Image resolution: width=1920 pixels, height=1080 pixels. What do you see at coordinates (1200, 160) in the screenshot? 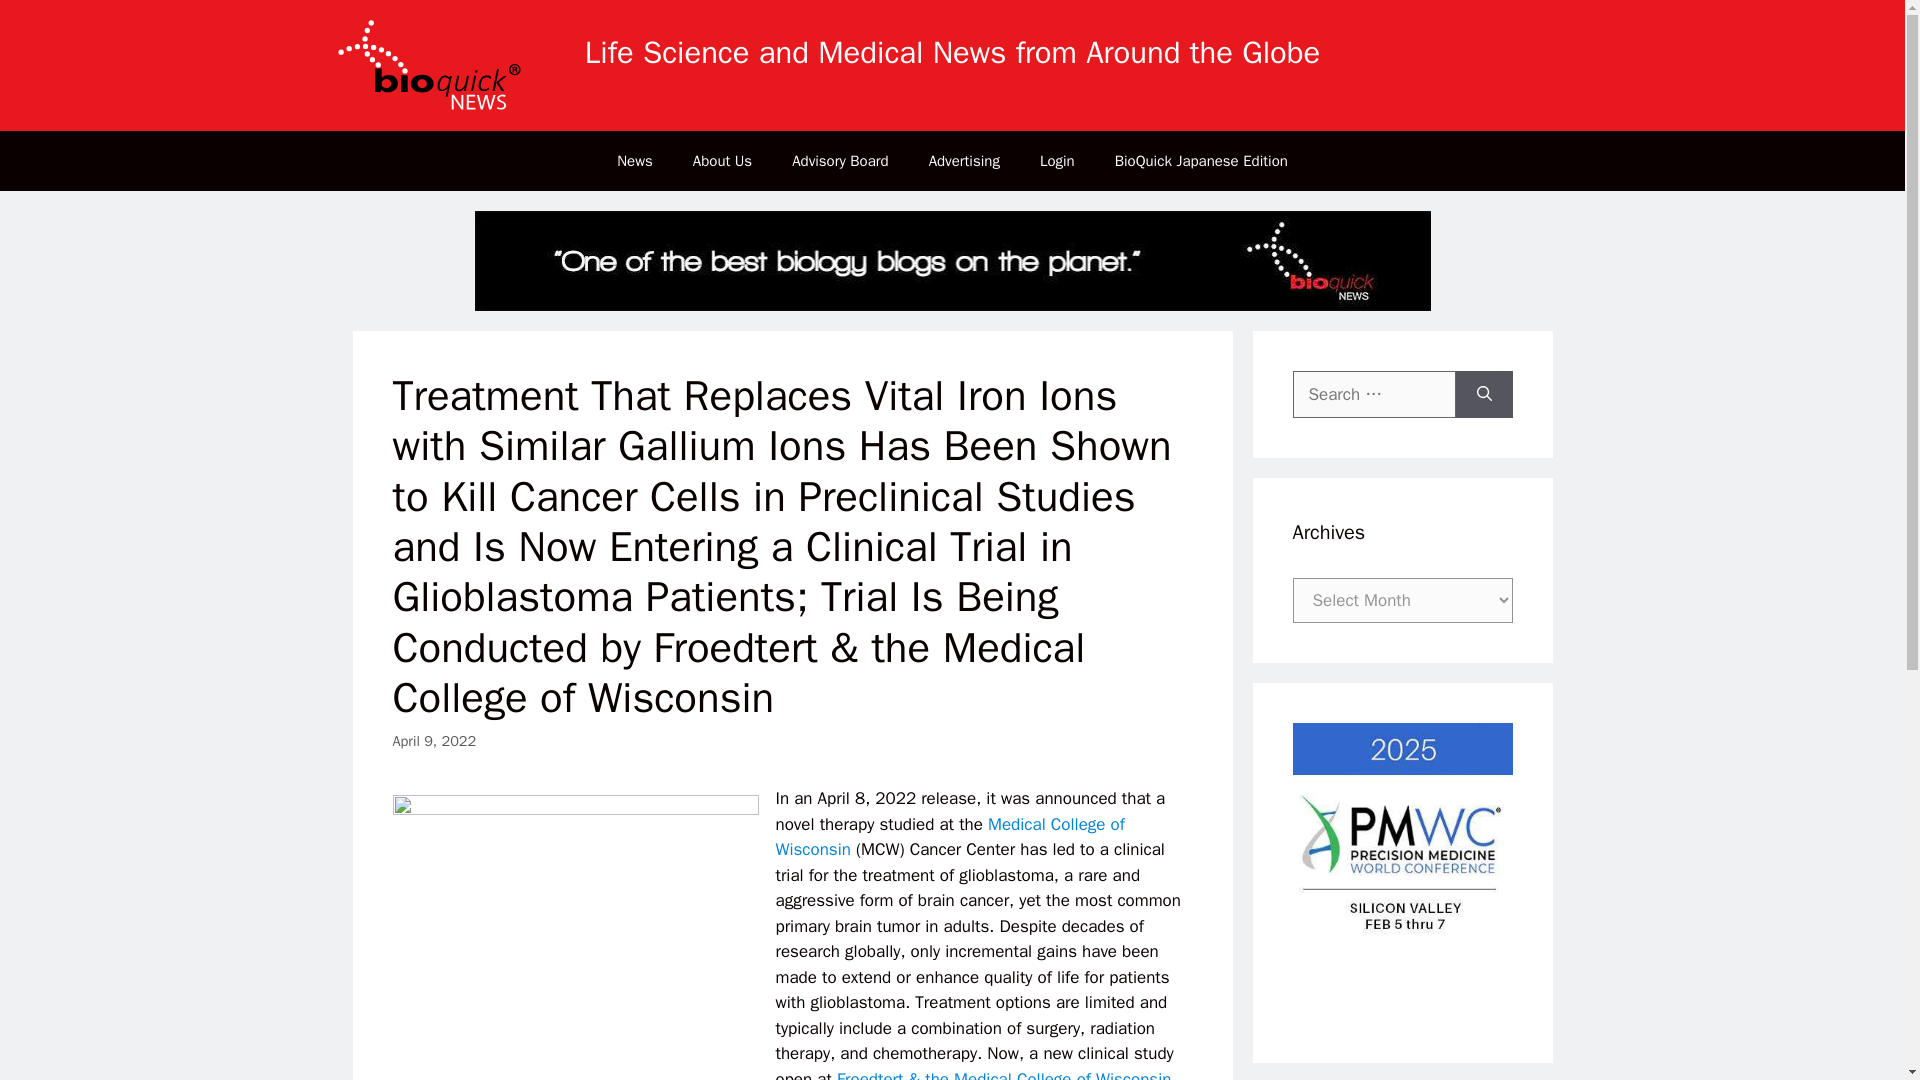
I see `BioQuick Japanese Edition` at bounding box center [1200, 160].